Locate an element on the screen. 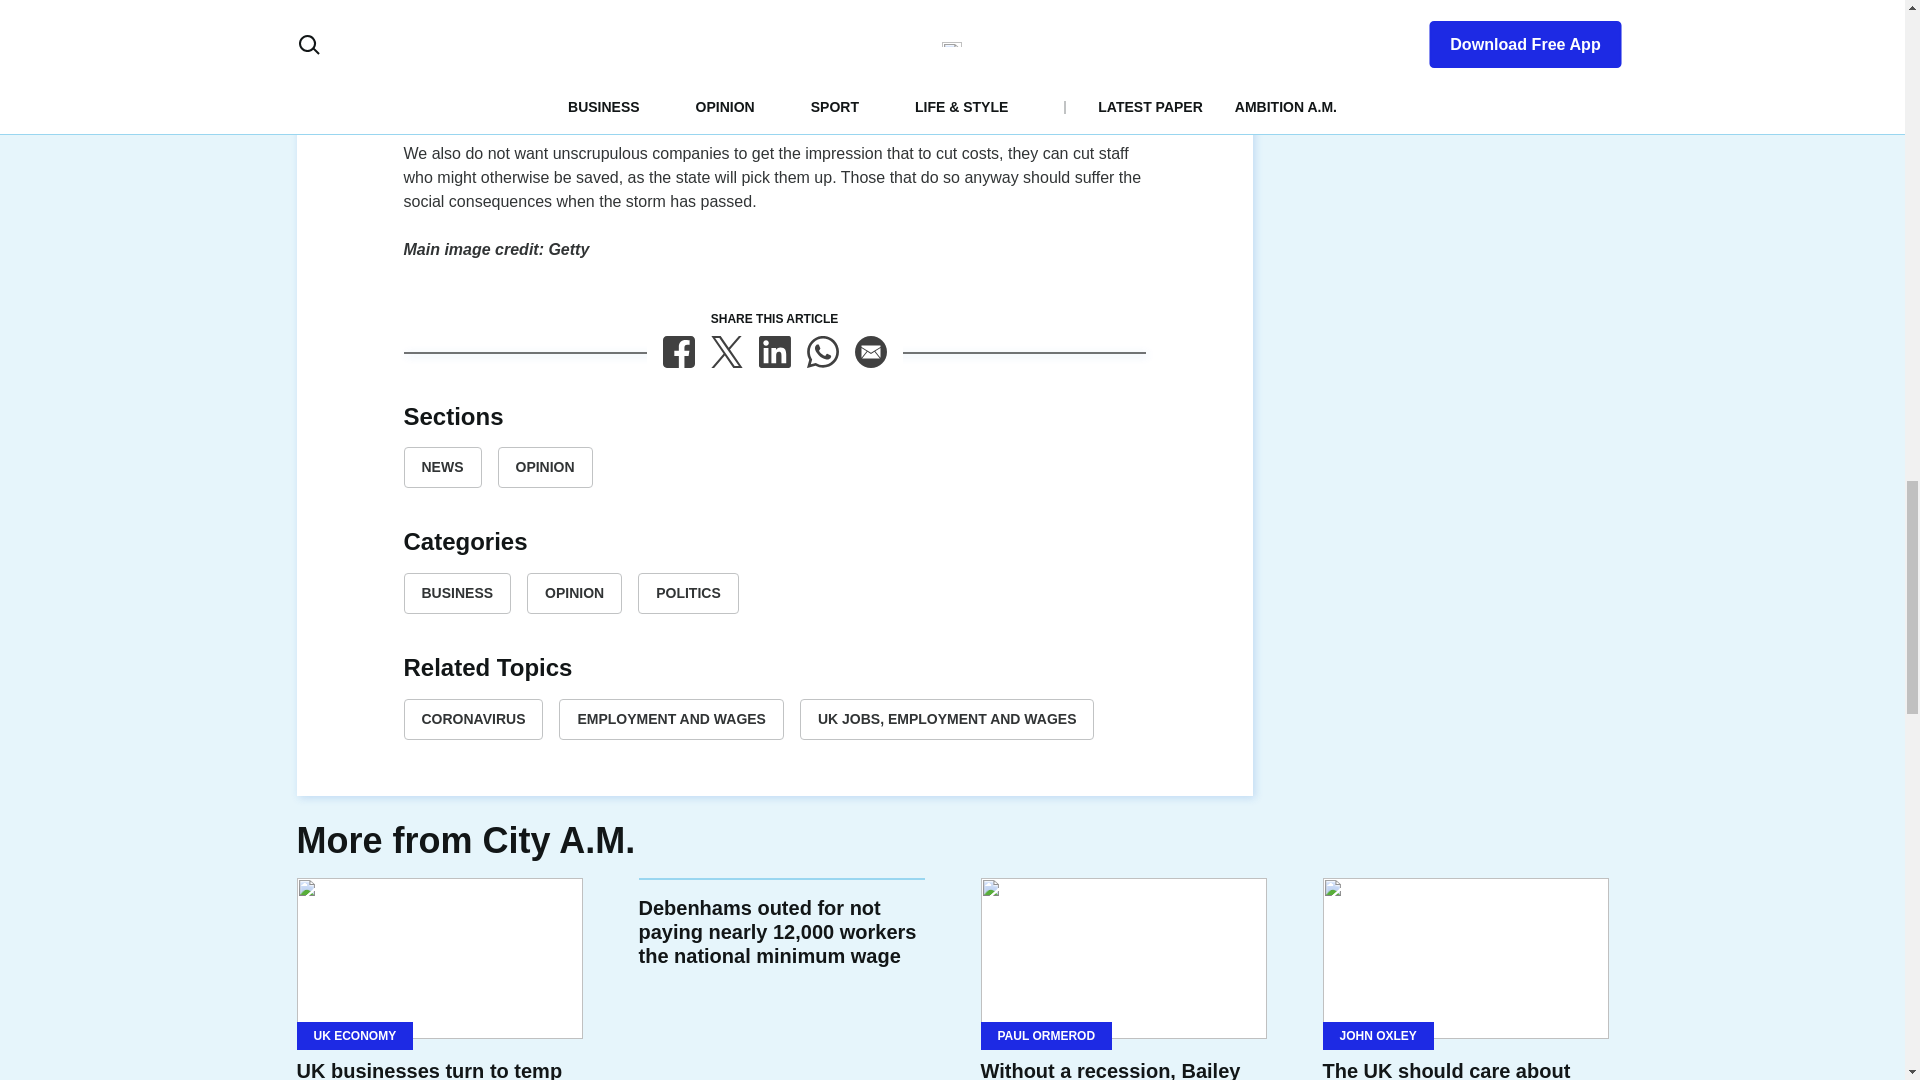 The height and width of the screenshot is (1080, 1920). X is located at coordinates (726, 352).